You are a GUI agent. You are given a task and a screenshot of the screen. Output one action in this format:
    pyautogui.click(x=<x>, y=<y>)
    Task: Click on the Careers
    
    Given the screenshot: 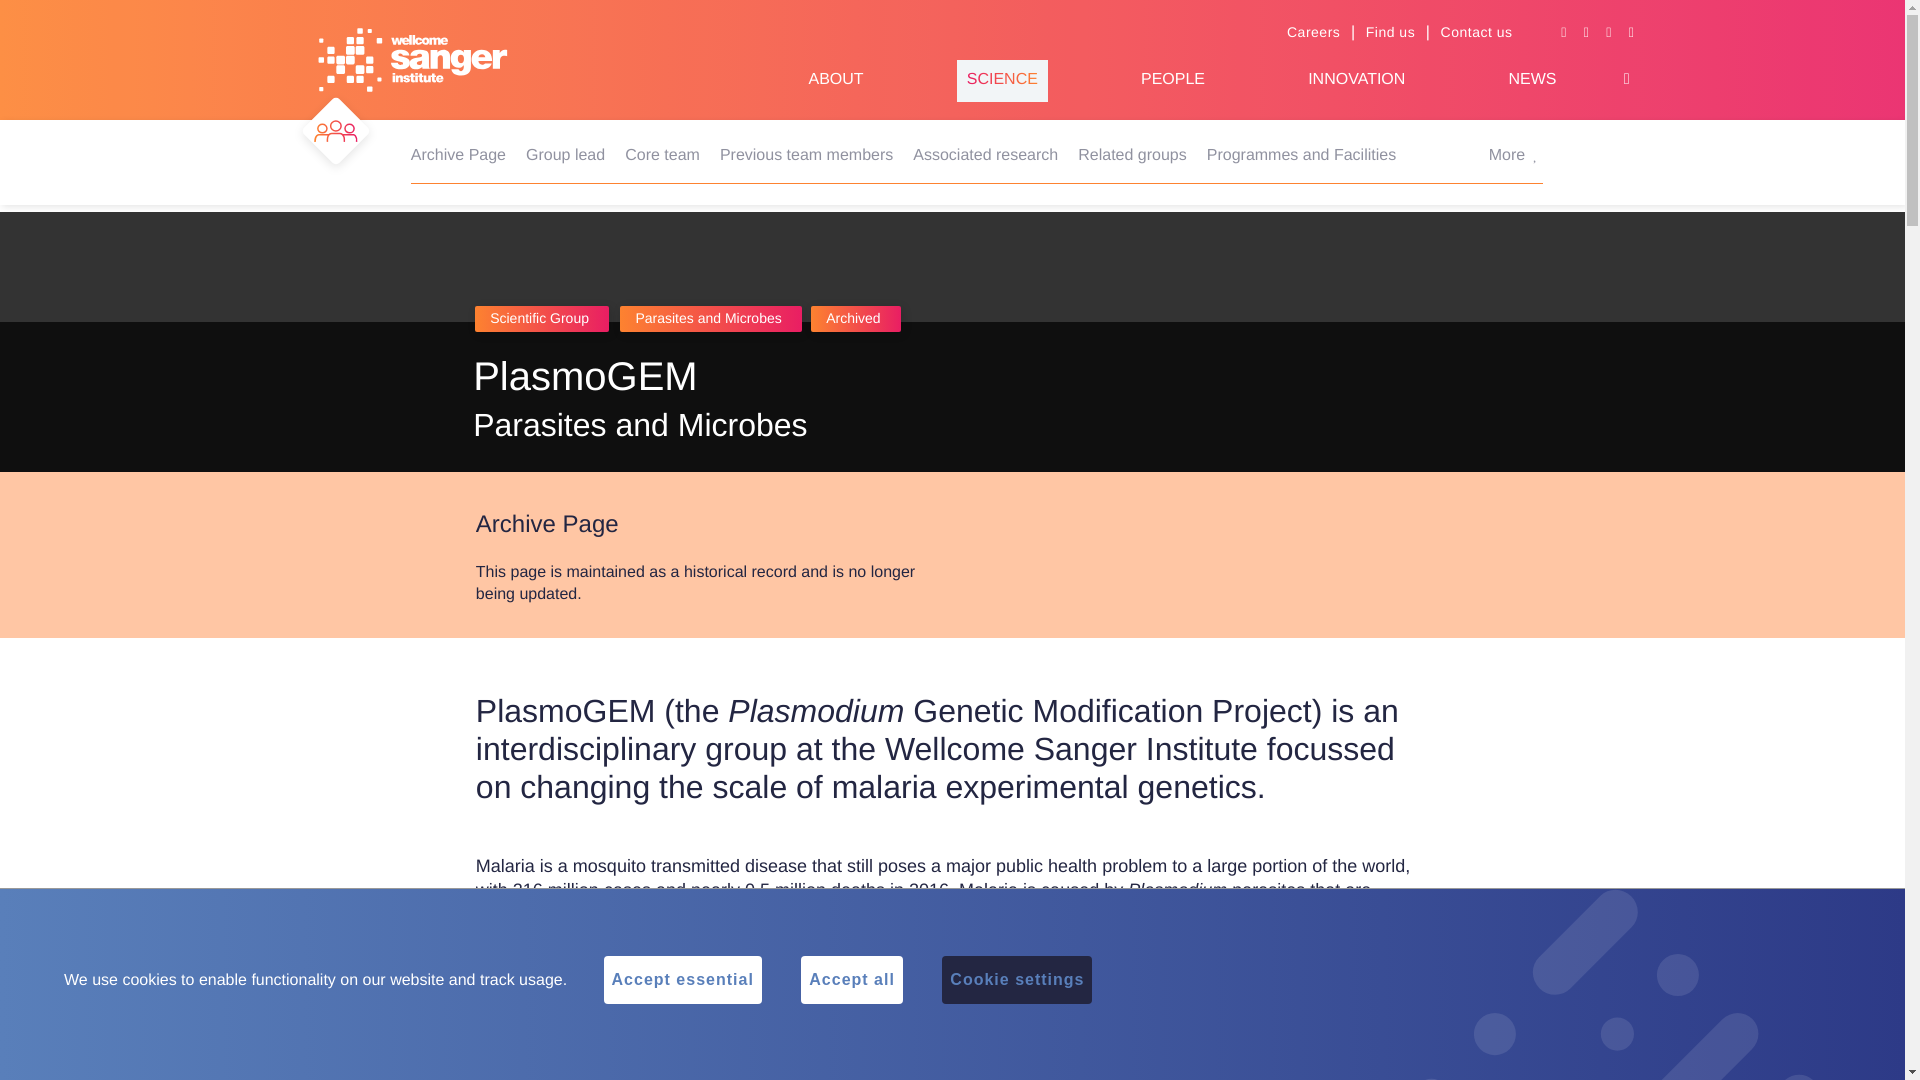 What is the action you would take?
    pyautogui.click(x=1313, y=31)
    